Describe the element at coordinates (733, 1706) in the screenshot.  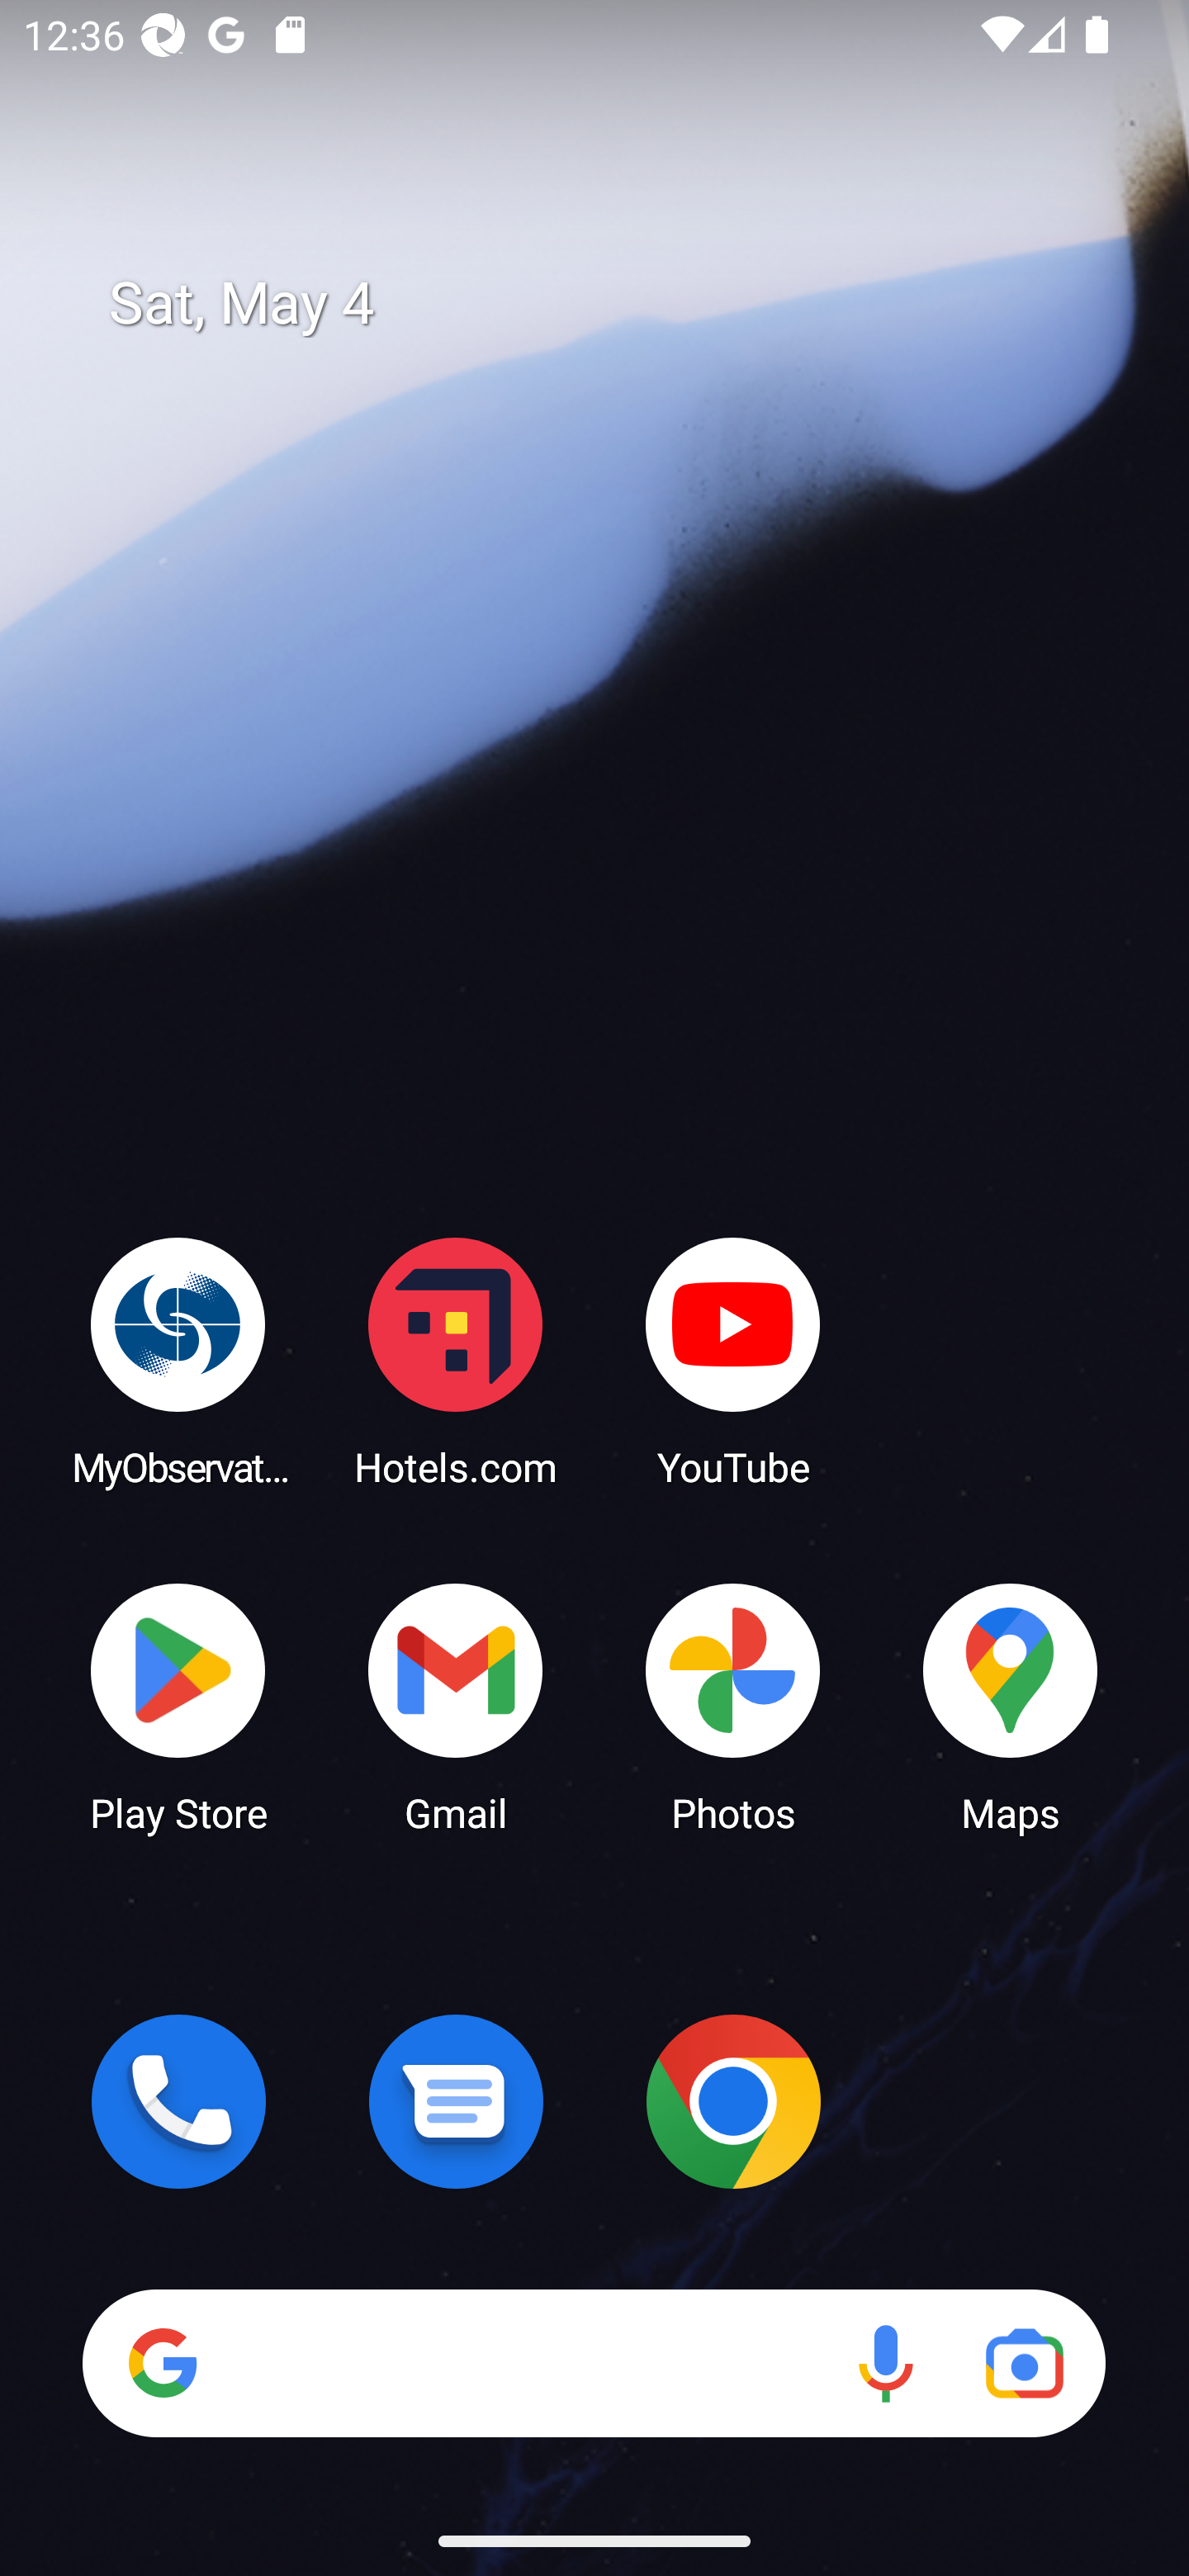
I see `Photos` at that location.